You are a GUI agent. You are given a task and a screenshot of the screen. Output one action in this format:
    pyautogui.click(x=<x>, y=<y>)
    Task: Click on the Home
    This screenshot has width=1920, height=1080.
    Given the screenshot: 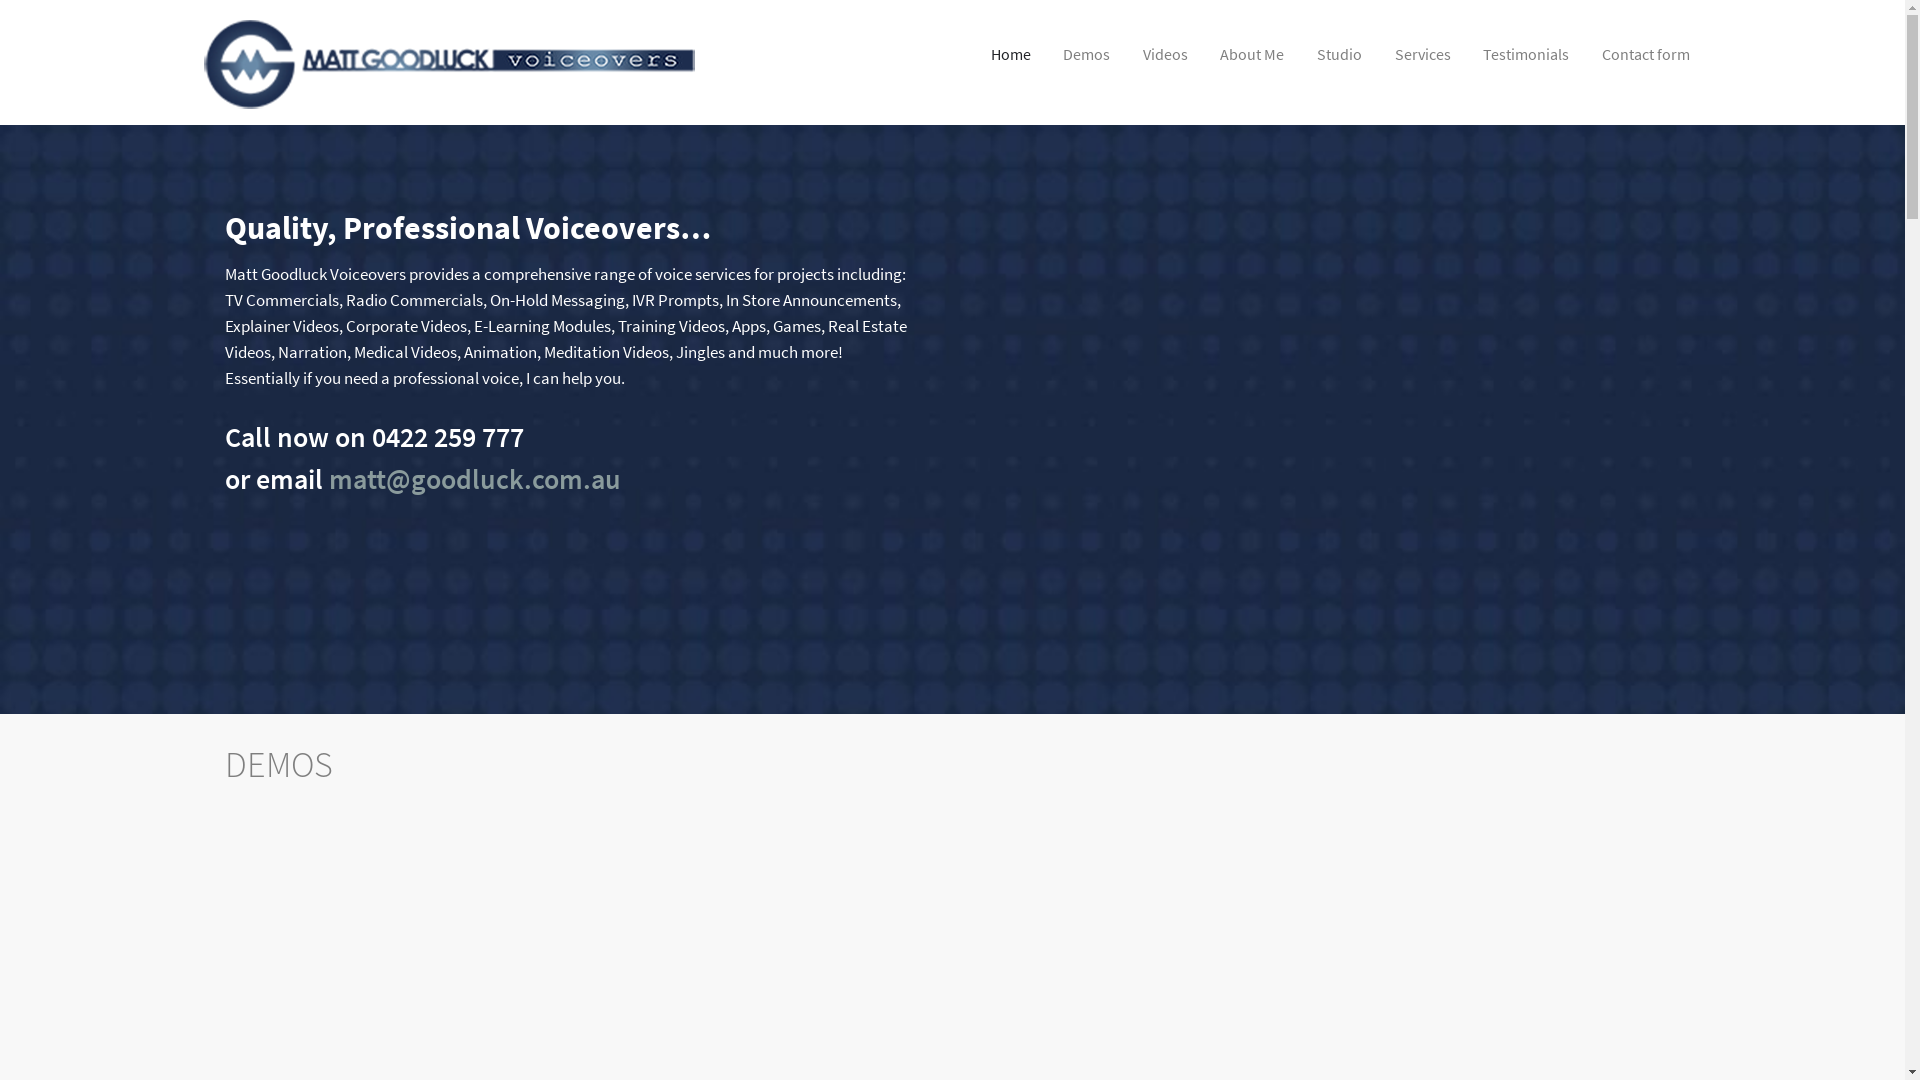 What is the action you would take?
    pyautogui.click(x=1011, y=54)
    